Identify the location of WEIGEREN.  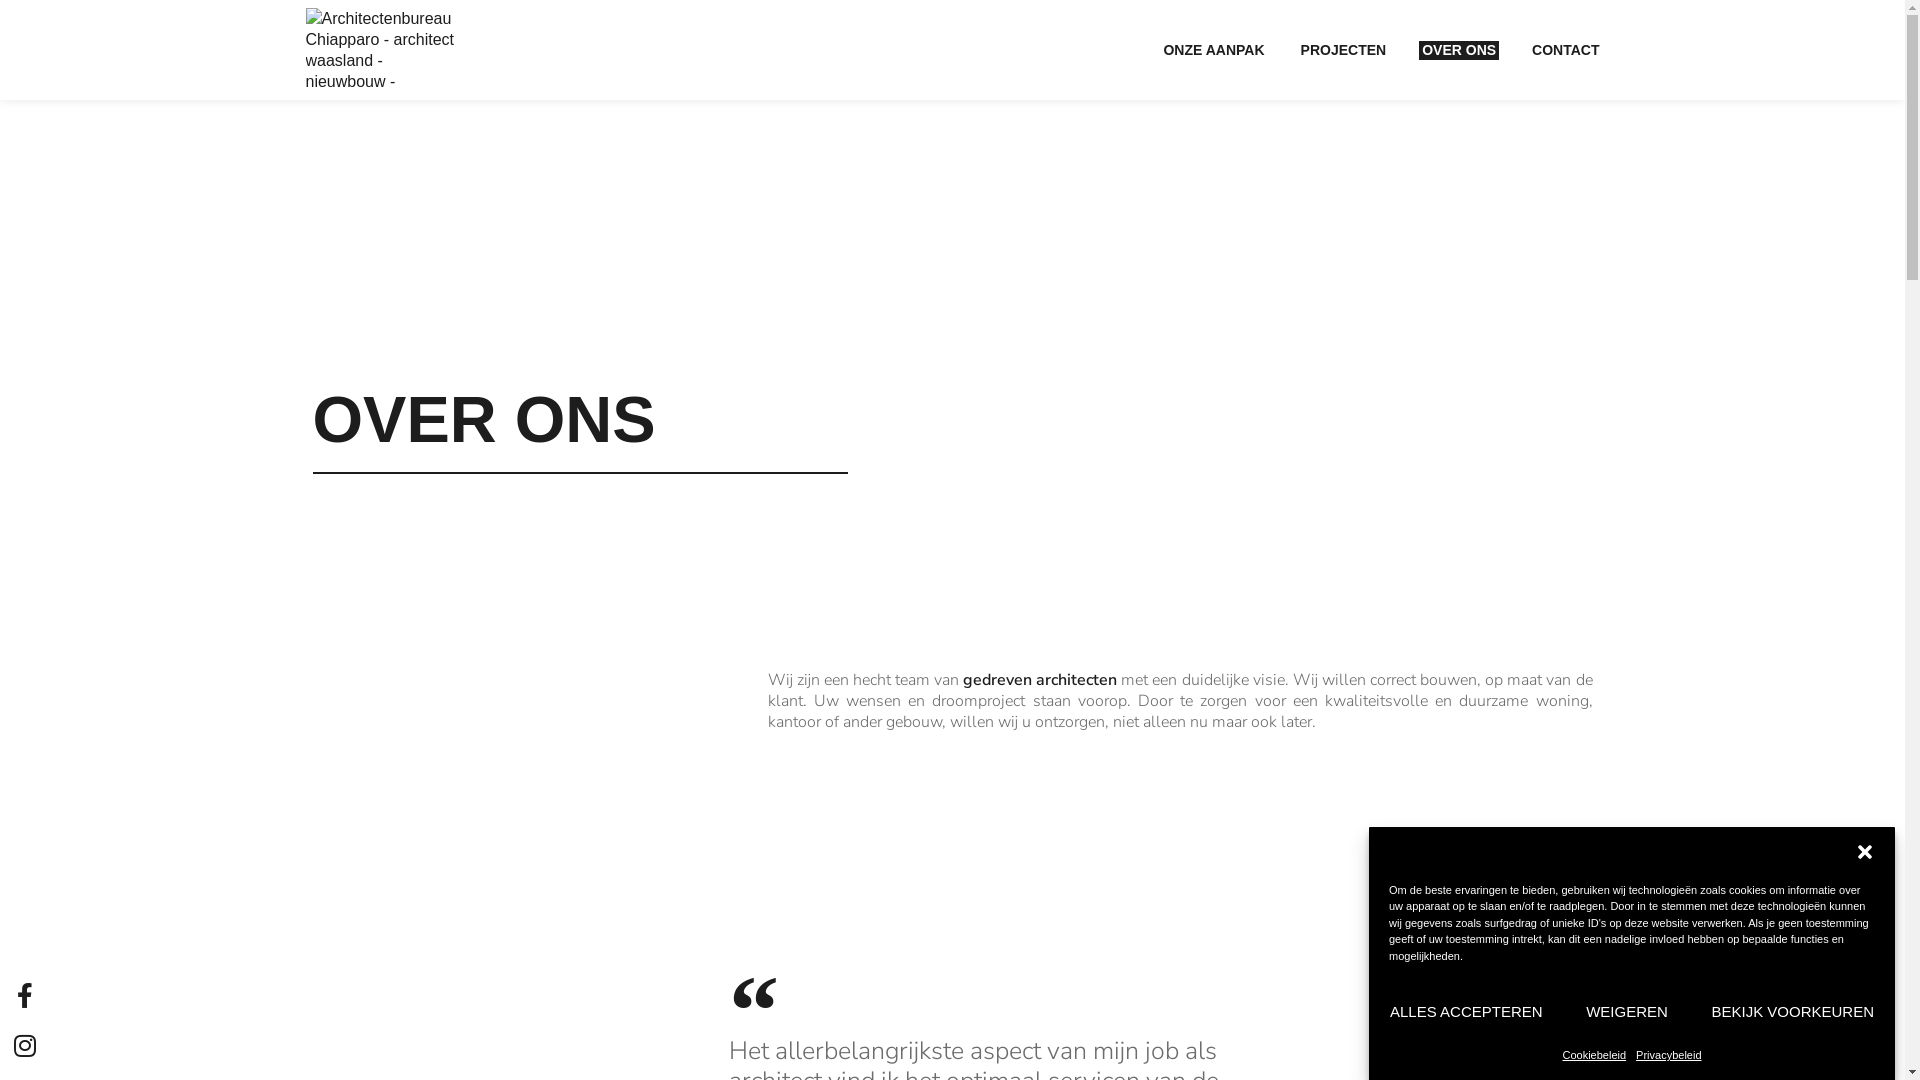
(1628, 1012).